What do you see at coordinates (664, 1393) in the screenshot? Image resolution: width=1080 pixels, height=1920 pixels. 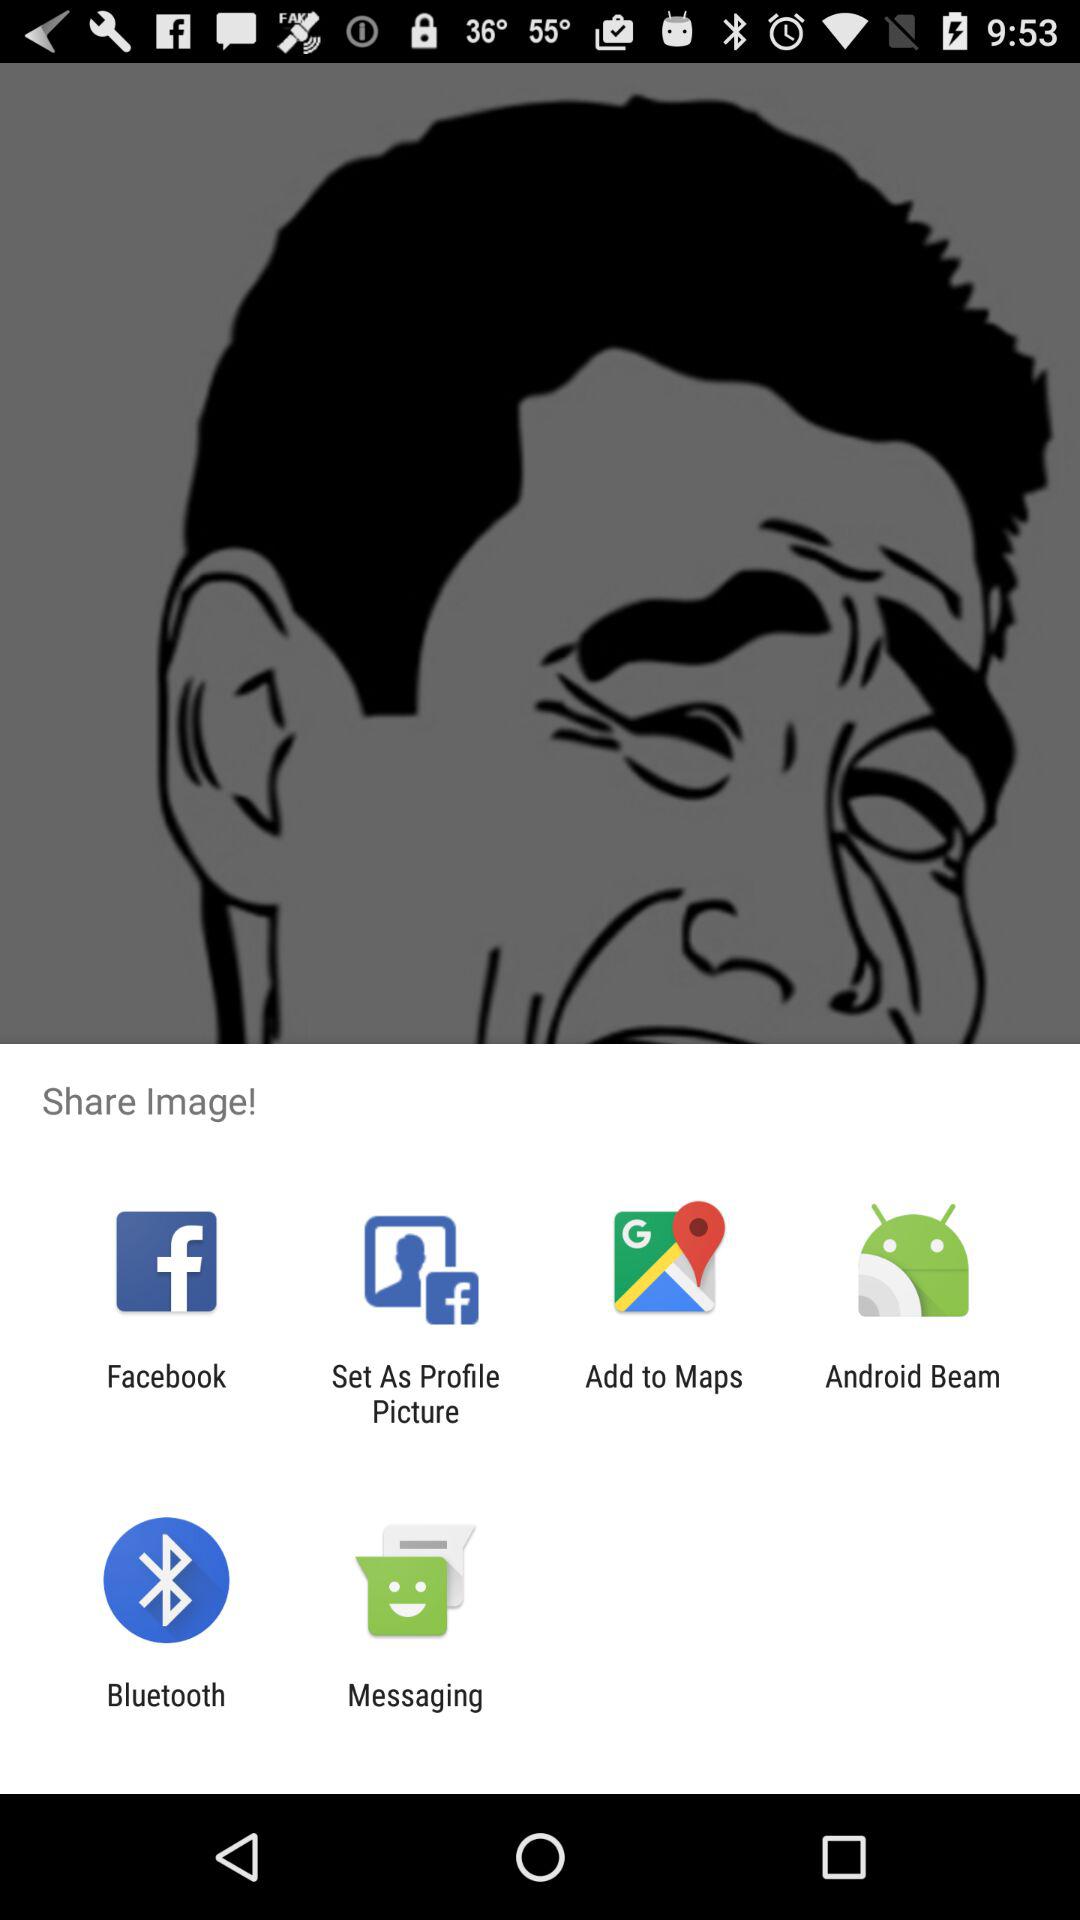 I see `choose the app to the right of set as profile app` at bounding box center [664, 1393].